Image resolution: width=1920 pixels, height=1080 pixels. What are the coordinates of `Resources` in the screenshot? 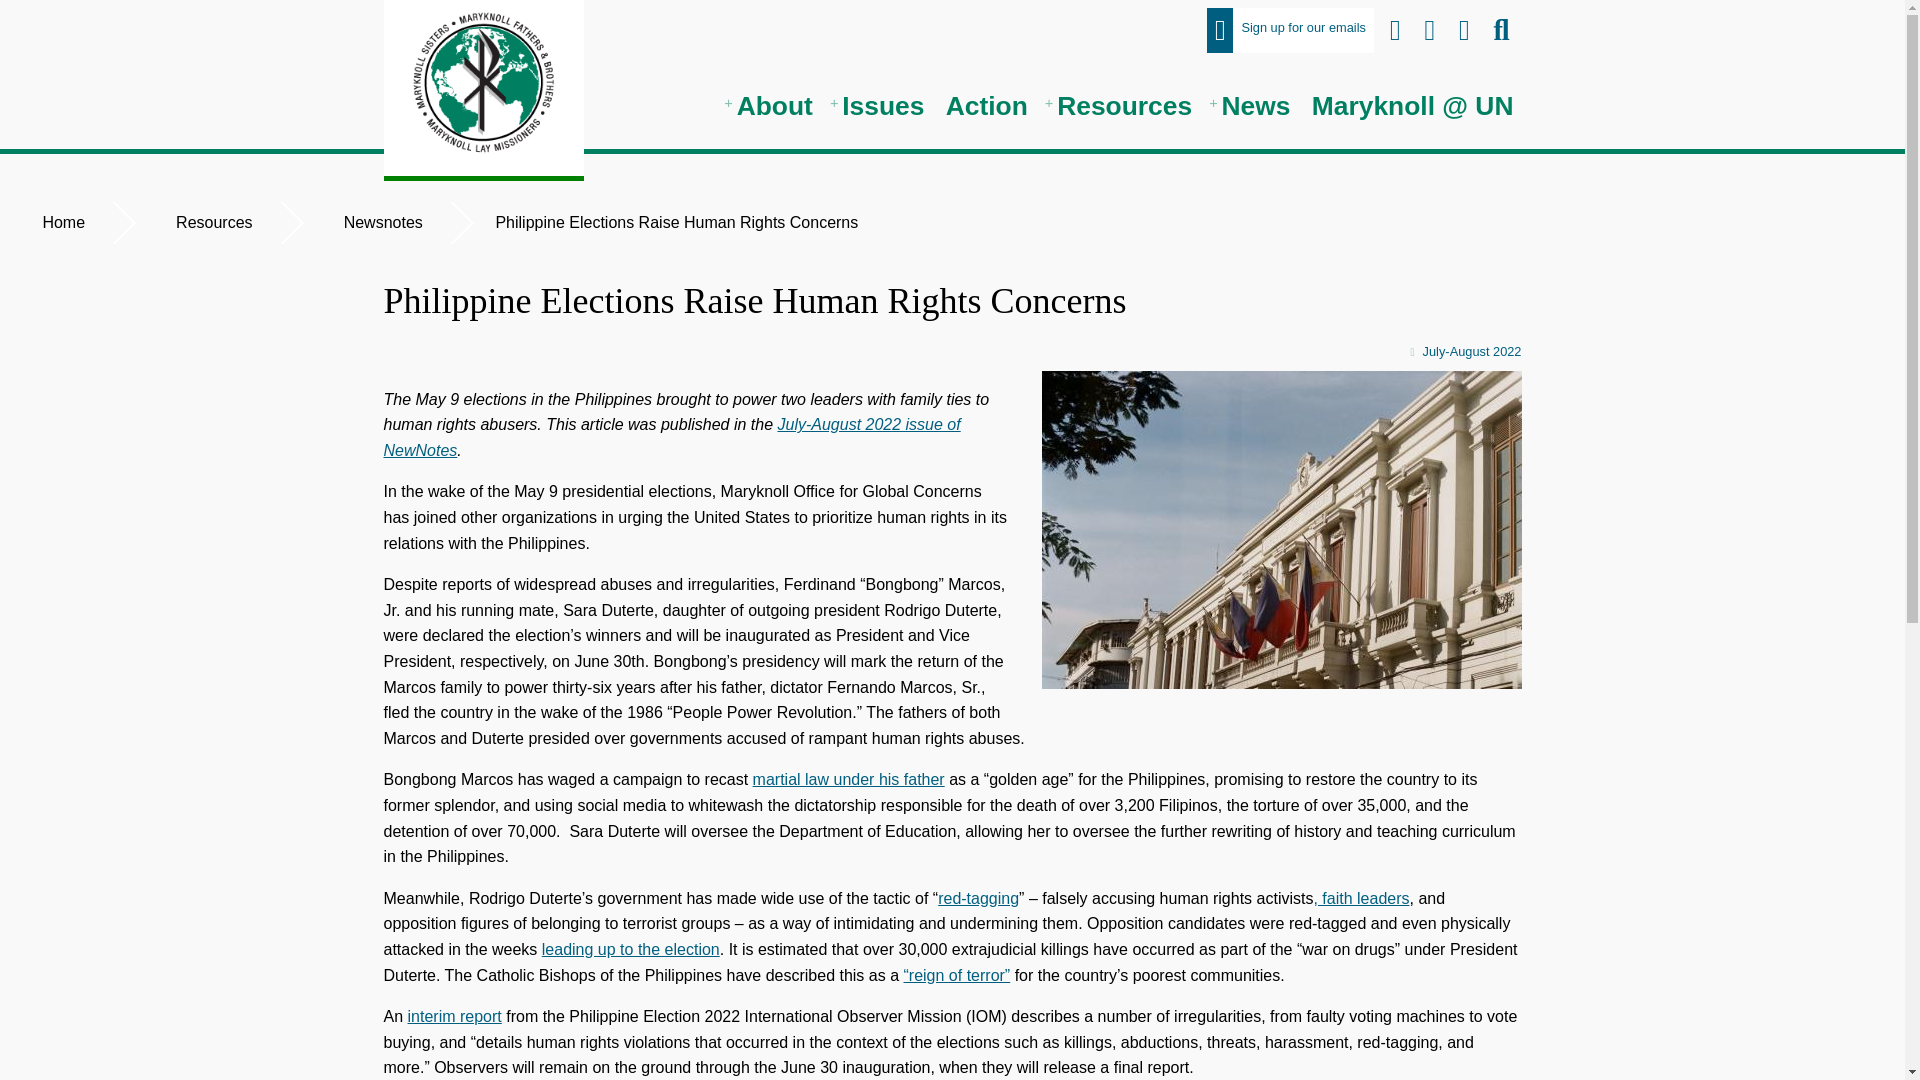 It's located at (212, 222).